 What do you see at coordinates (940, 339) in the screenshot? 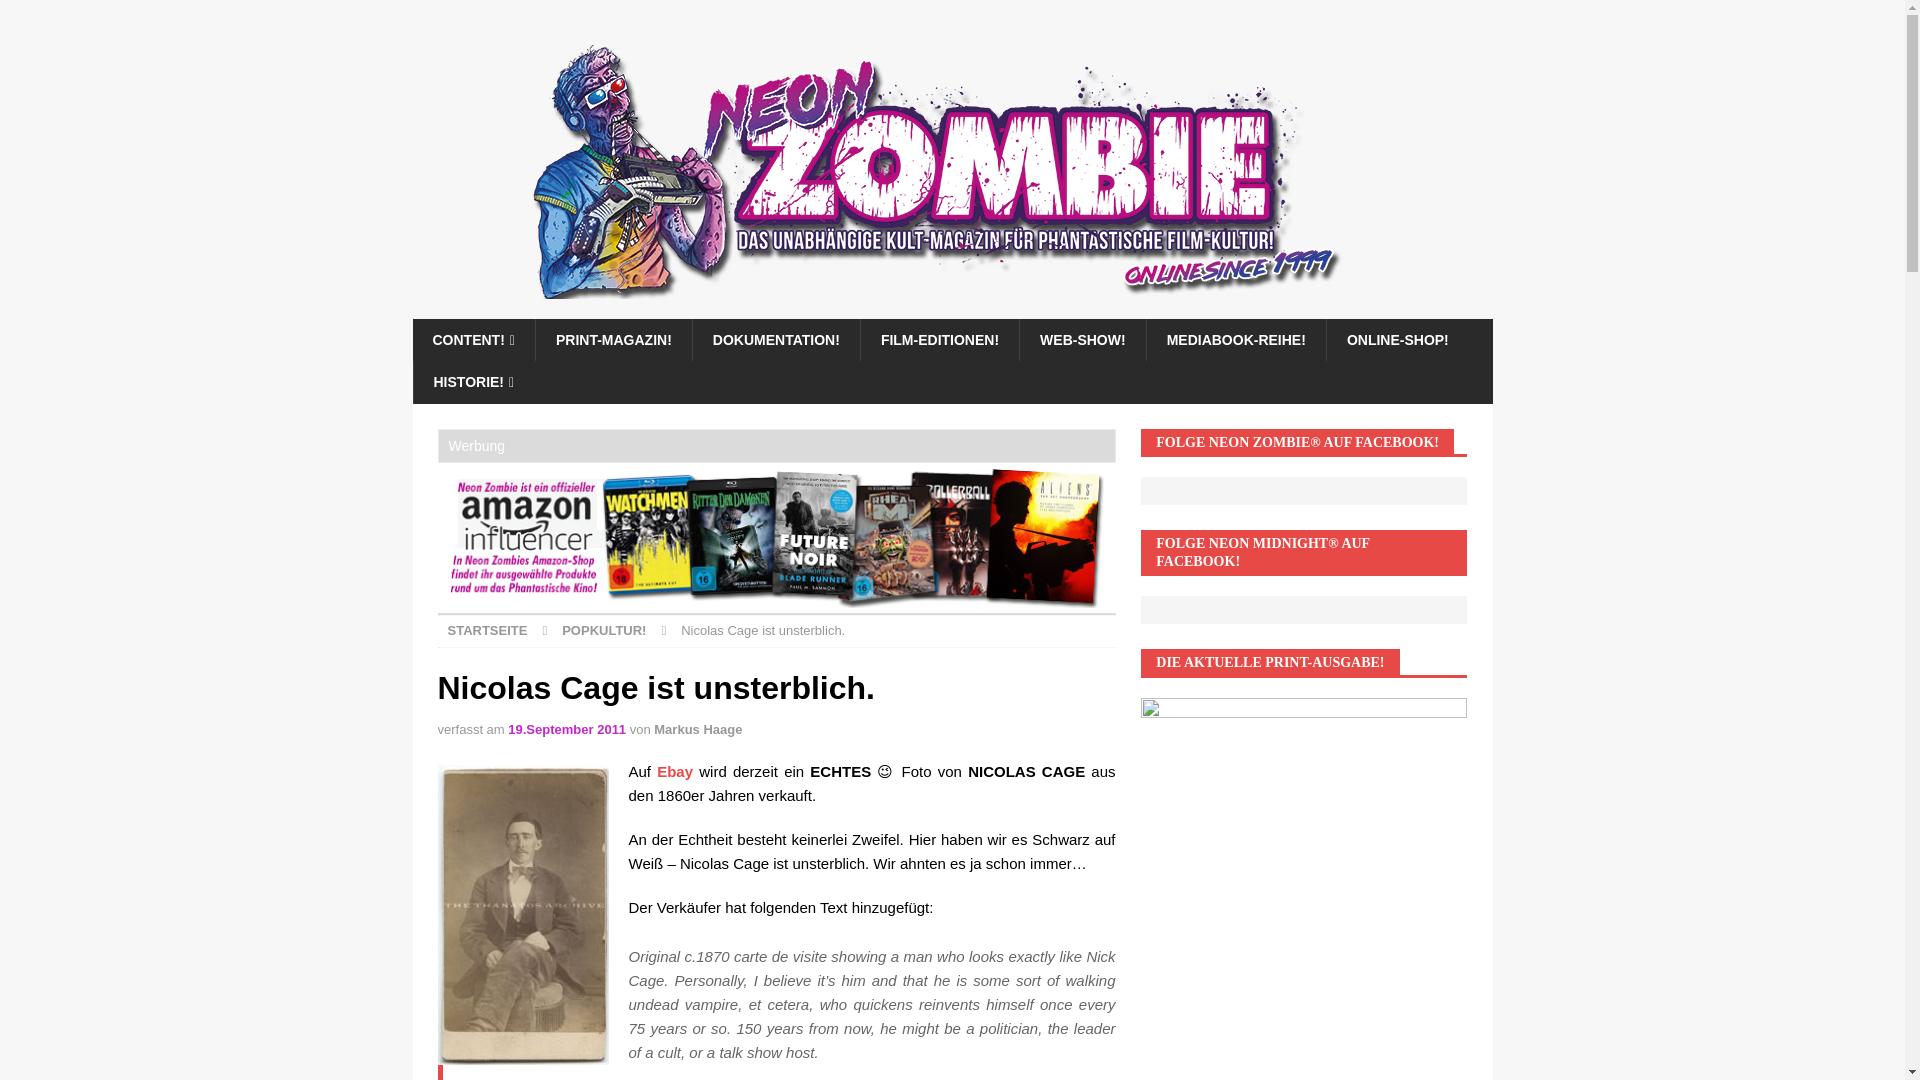
I see `FILM-EDITIONEN!` at bounding box center [940, 339].